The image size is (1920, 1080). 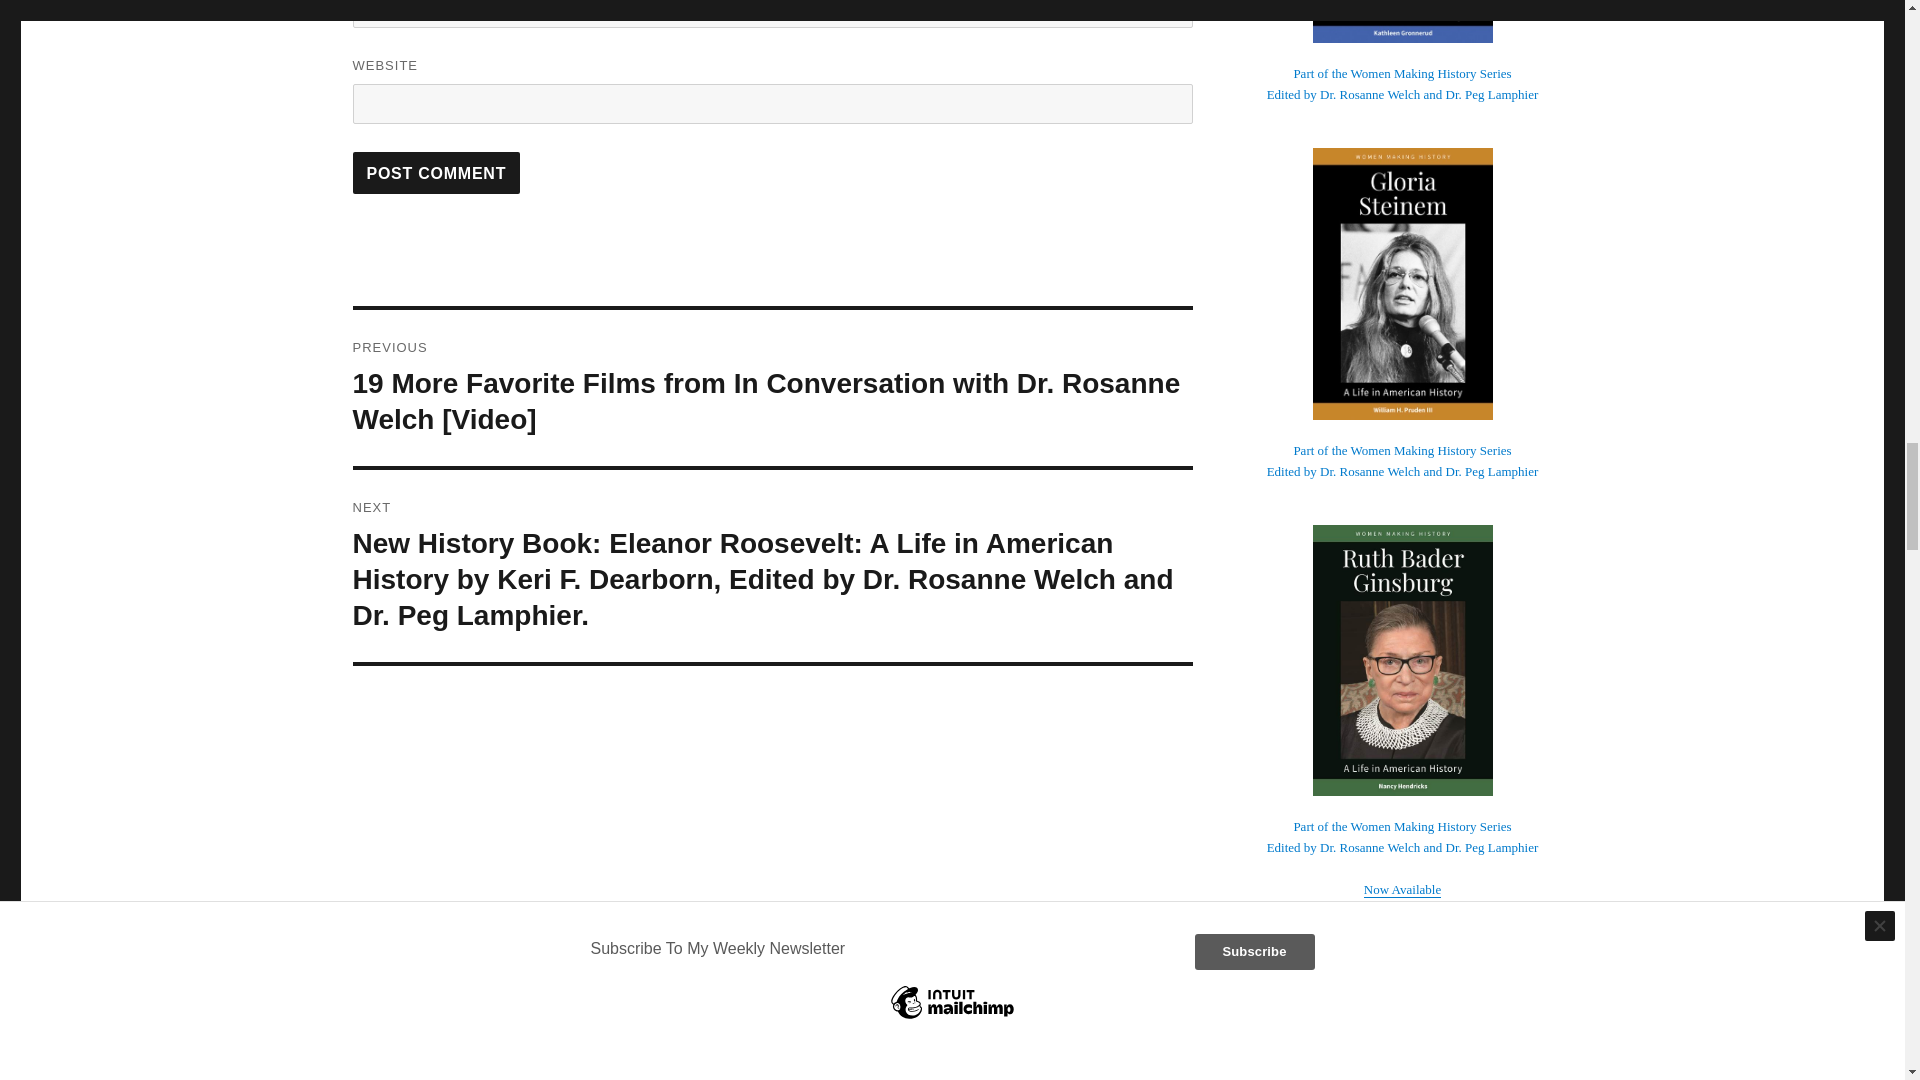 What do you see at coordinates (436, 173) in the screenshot?
I see `Post Comment` at bounding box center [436, 173].